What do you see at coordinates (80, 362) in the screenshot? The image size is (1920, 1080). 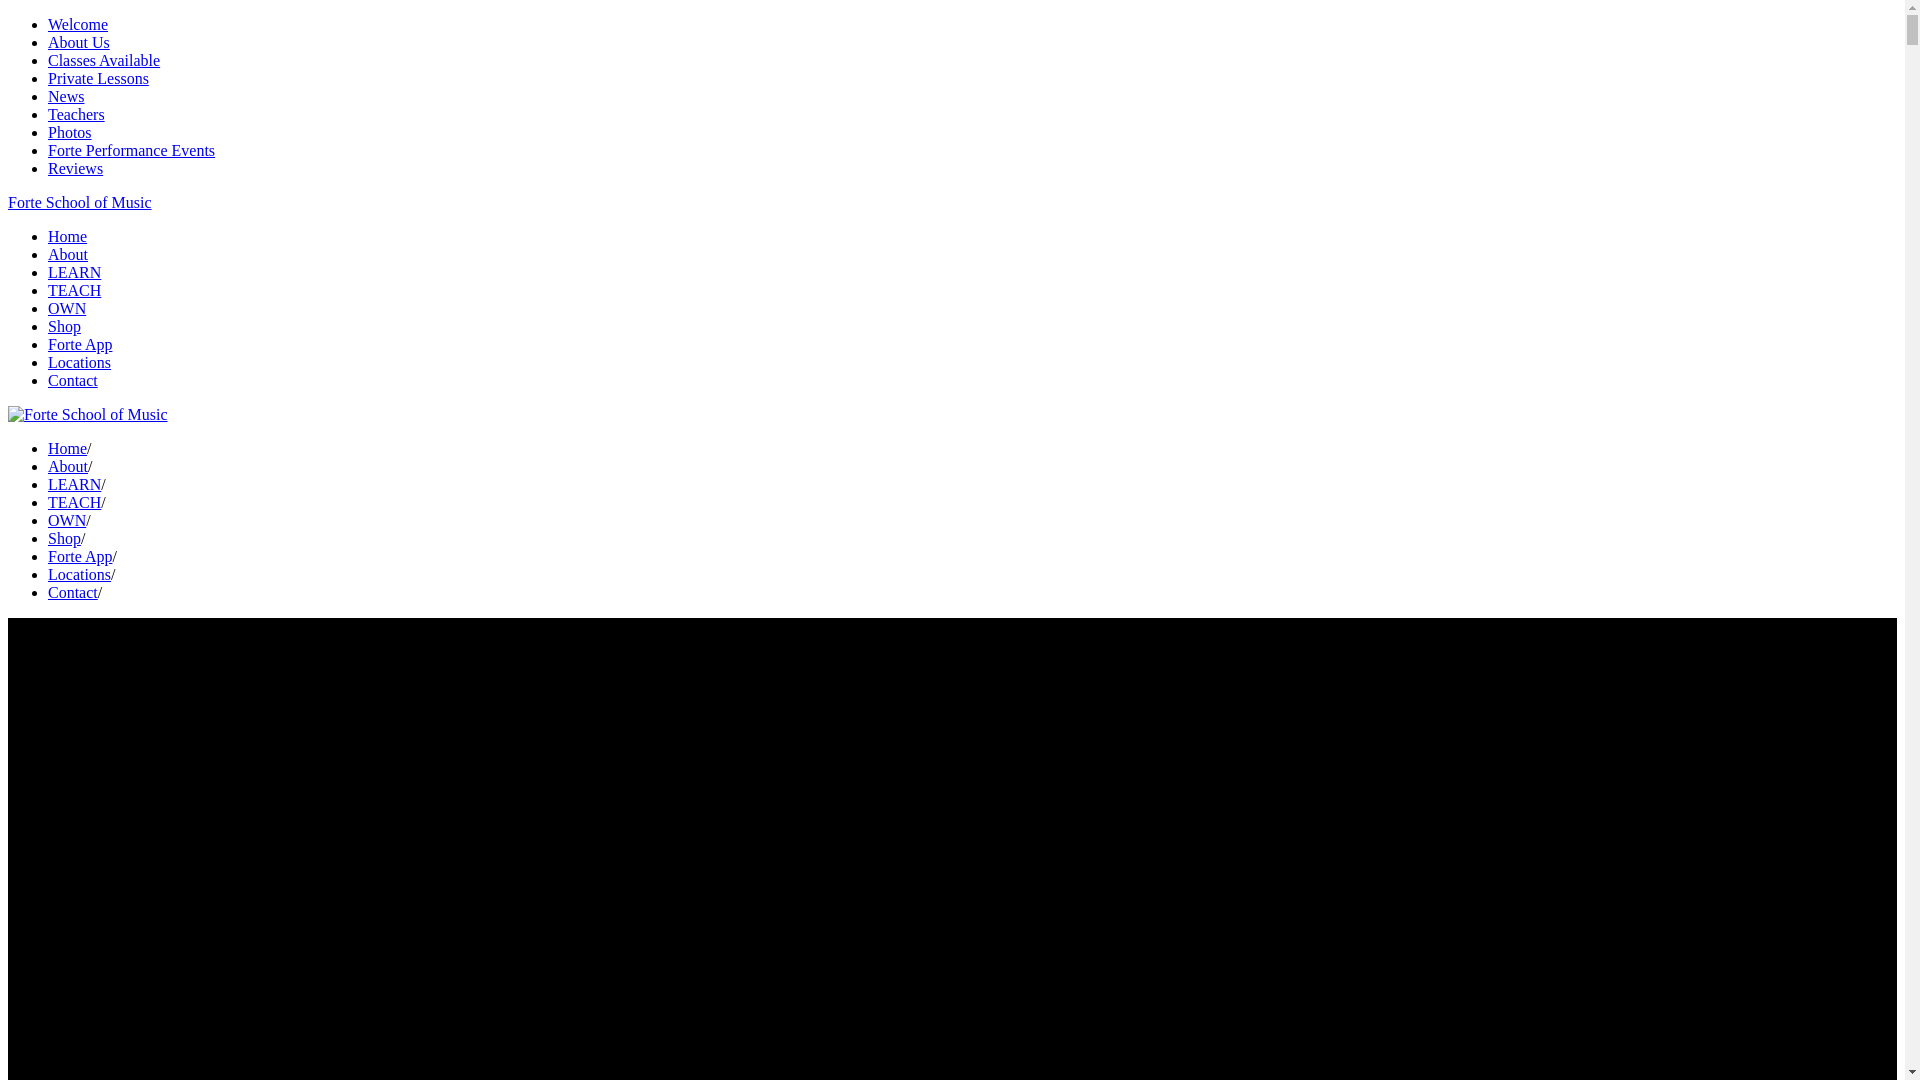 I see `Locations` at bounding box center [80, 362].